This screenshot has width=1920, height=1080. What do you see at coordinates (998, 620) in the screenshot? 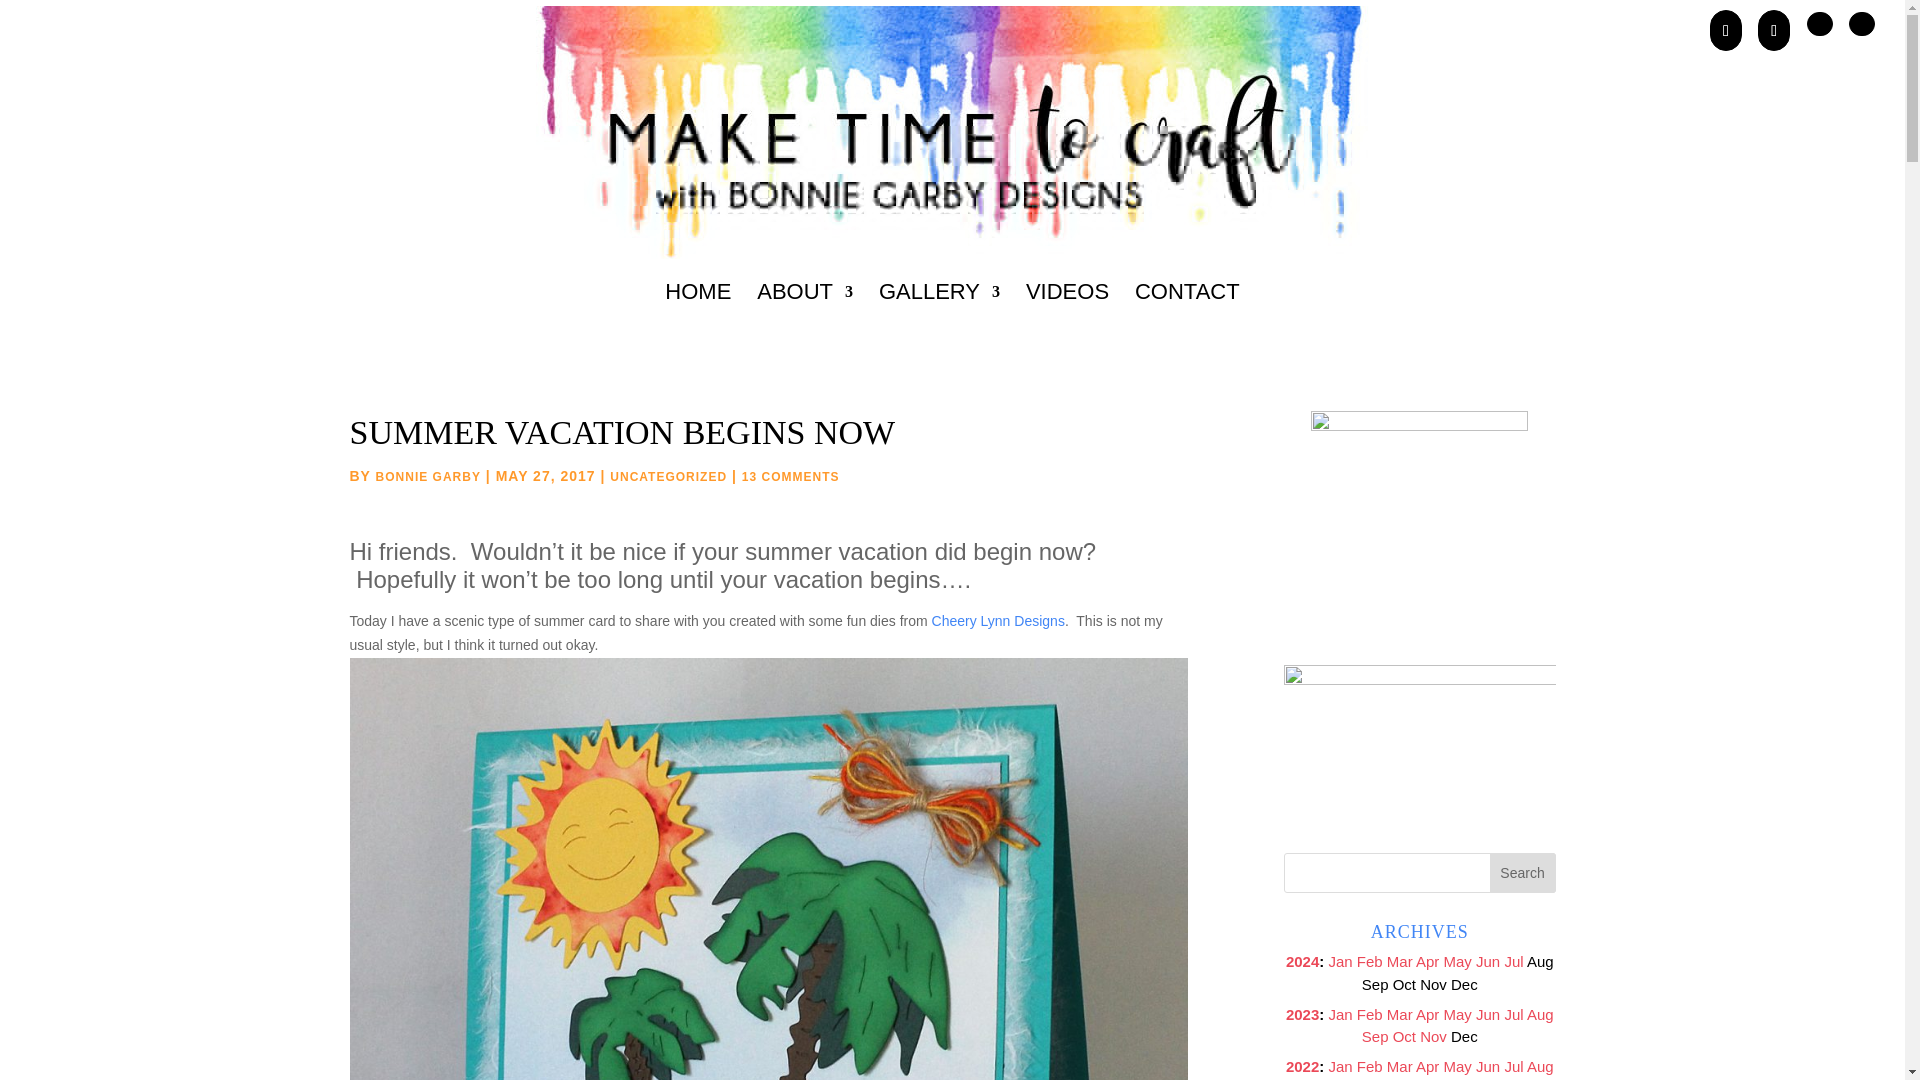
I see `Cheery Lynn Designs` at bounding box center [998, 620].